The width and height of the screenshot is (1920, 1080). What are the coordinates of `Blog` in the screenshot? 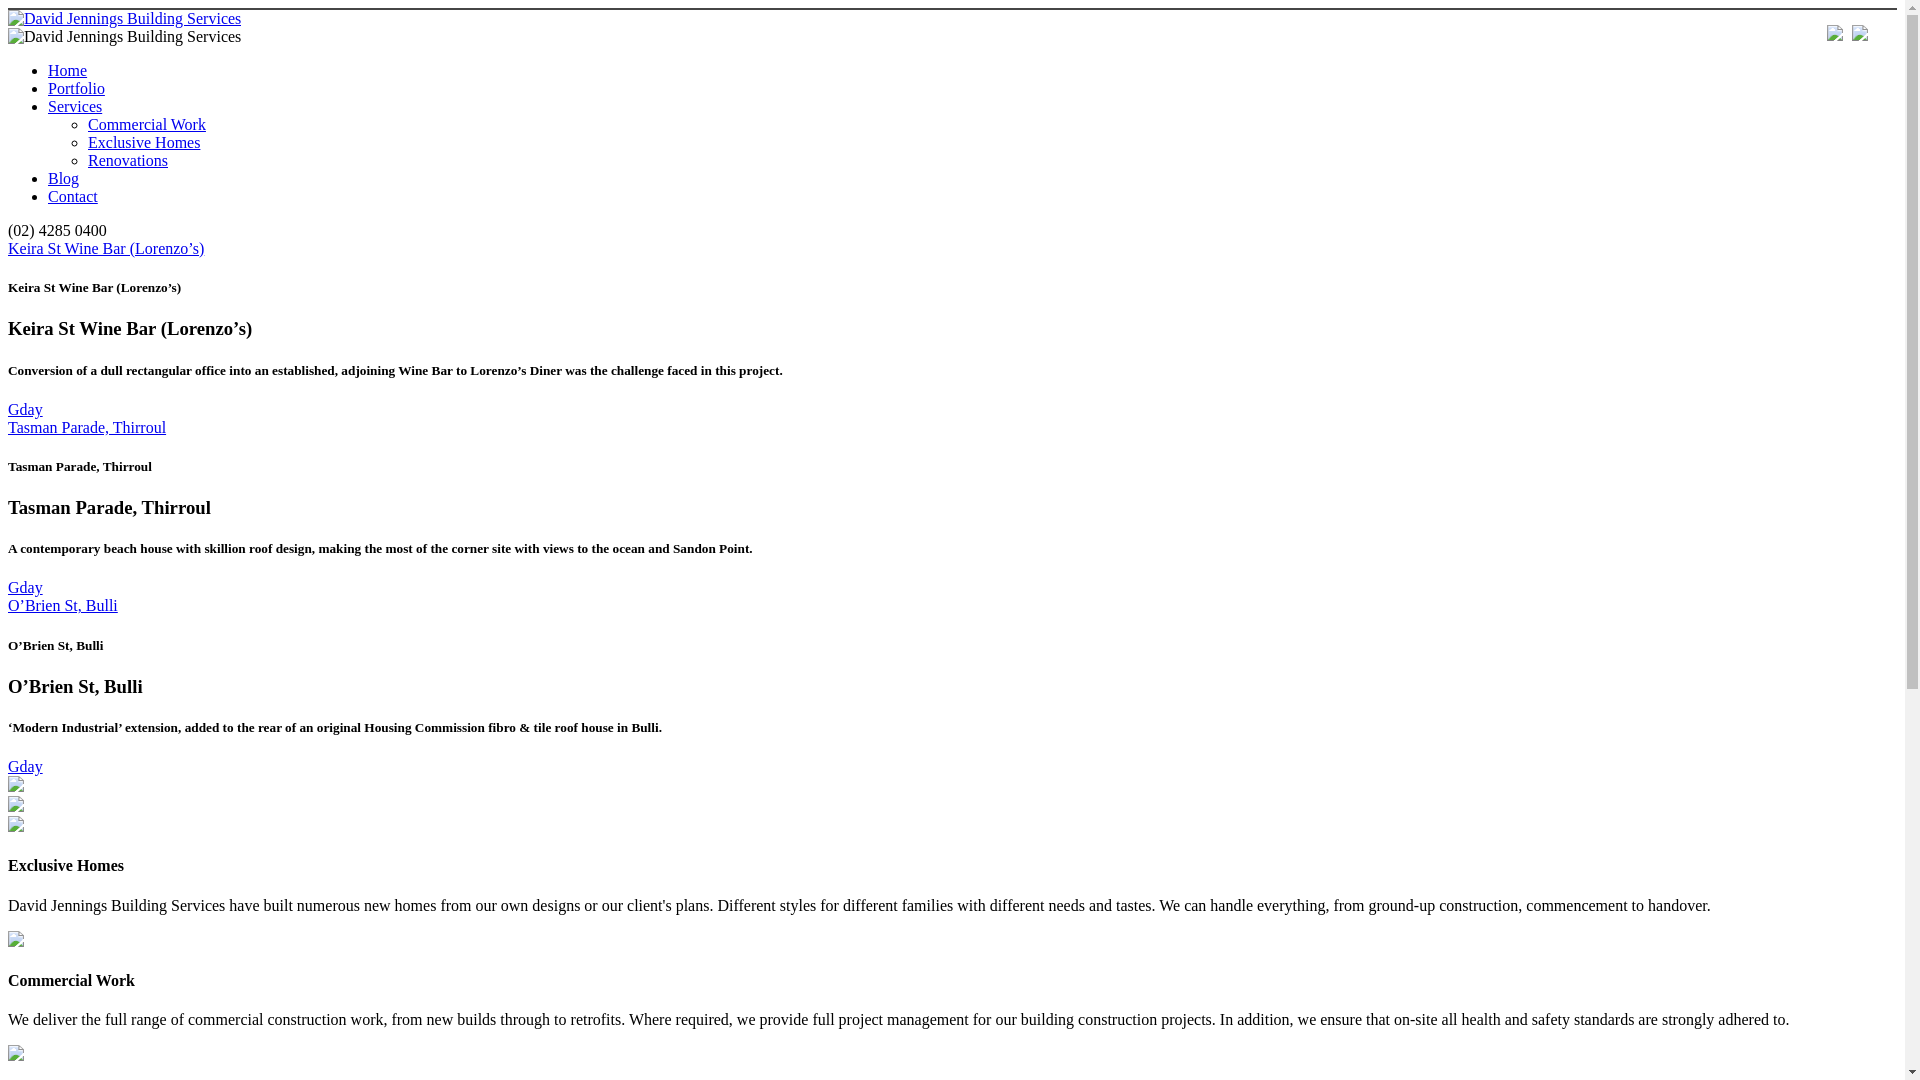 It's located at (64, 178).